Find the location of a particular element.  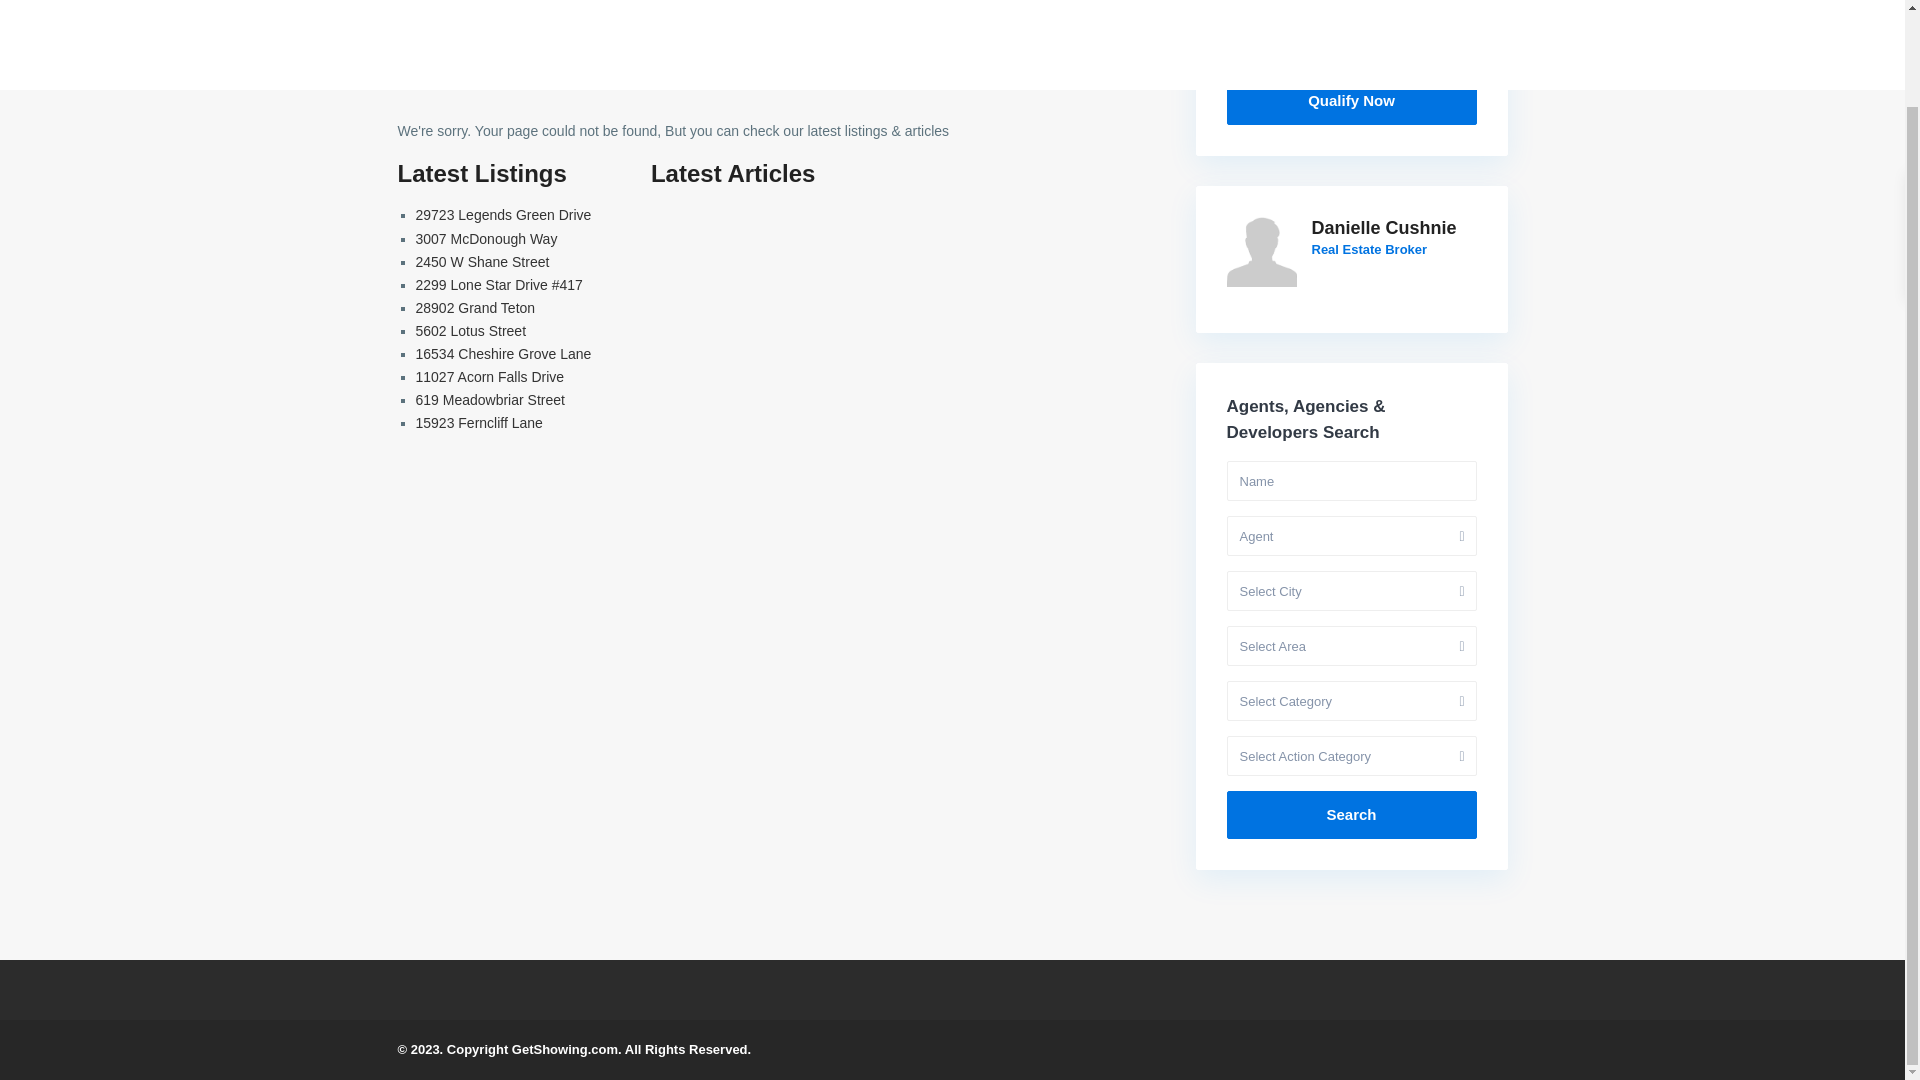

11027 Acorn Falls Drive is located at coordinates (490, 376).